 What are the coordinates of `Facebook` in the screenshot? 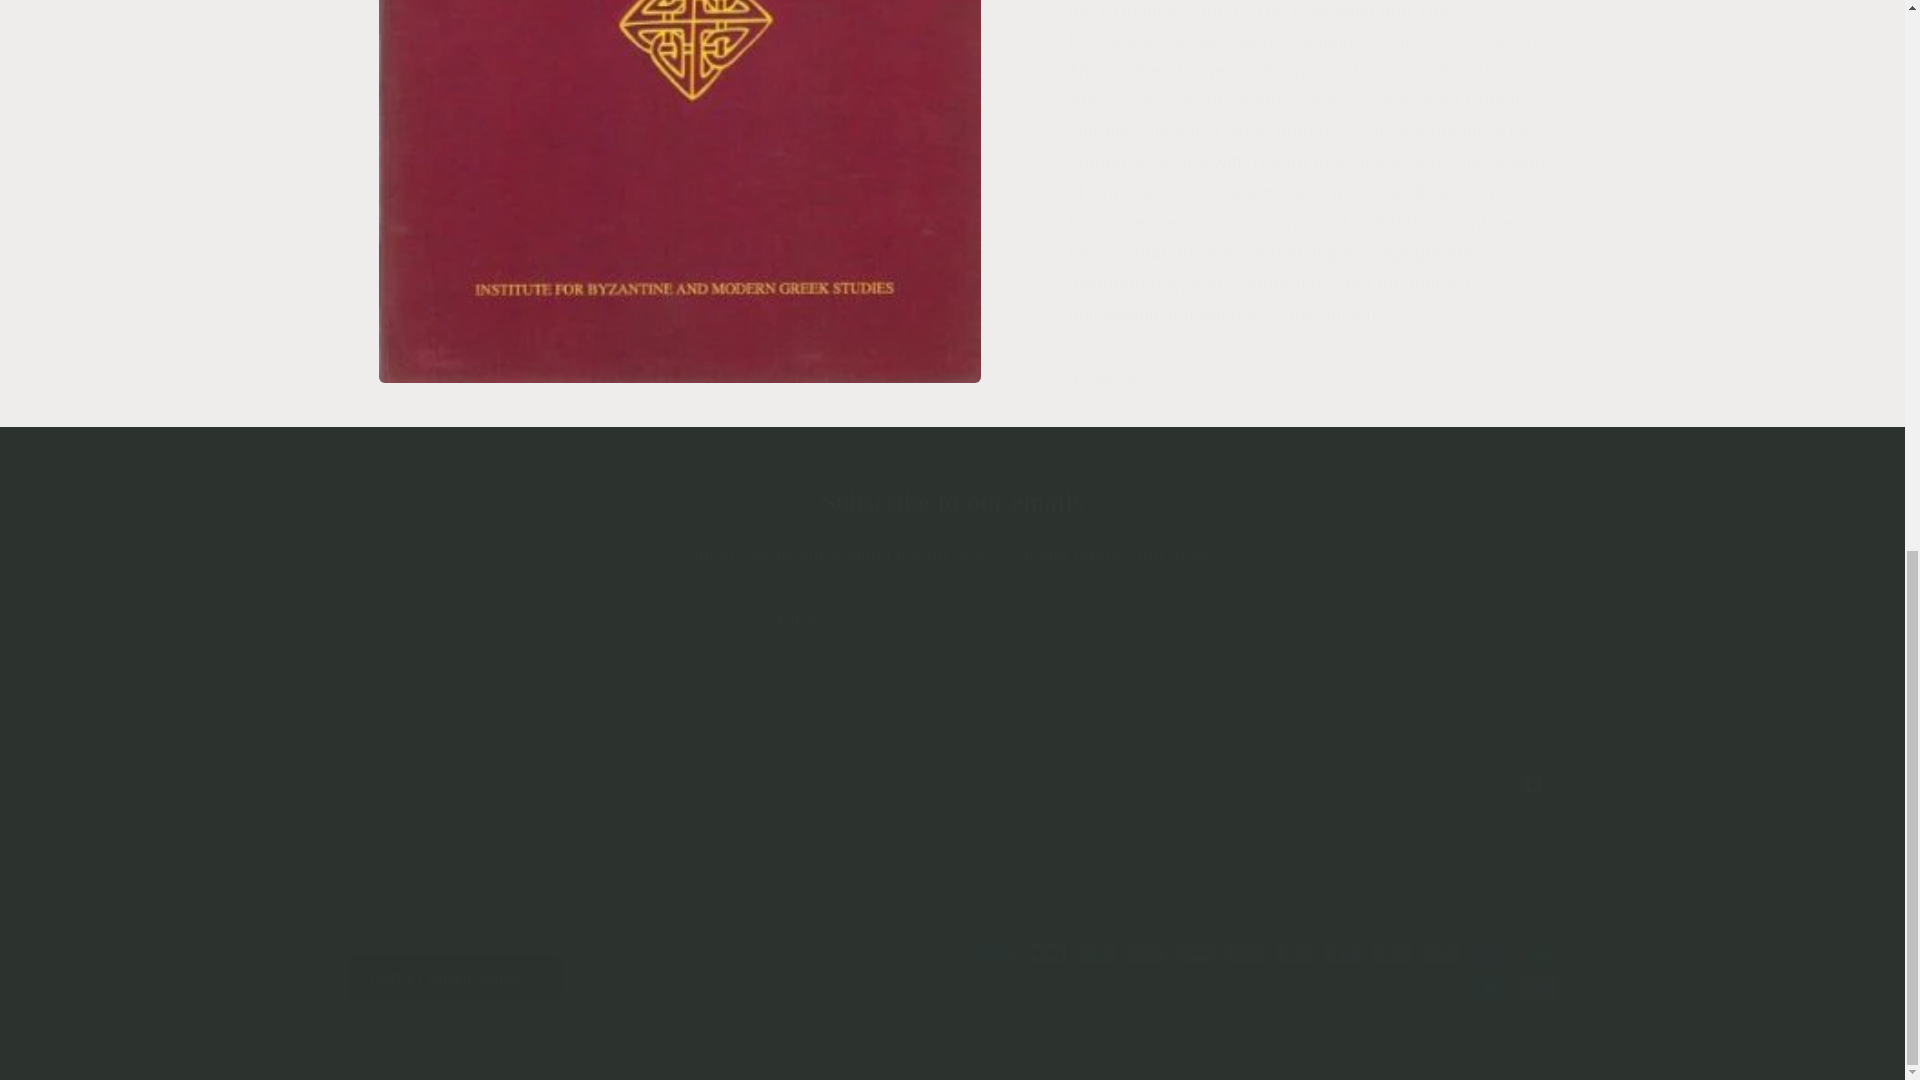 It's located at (952, 782).